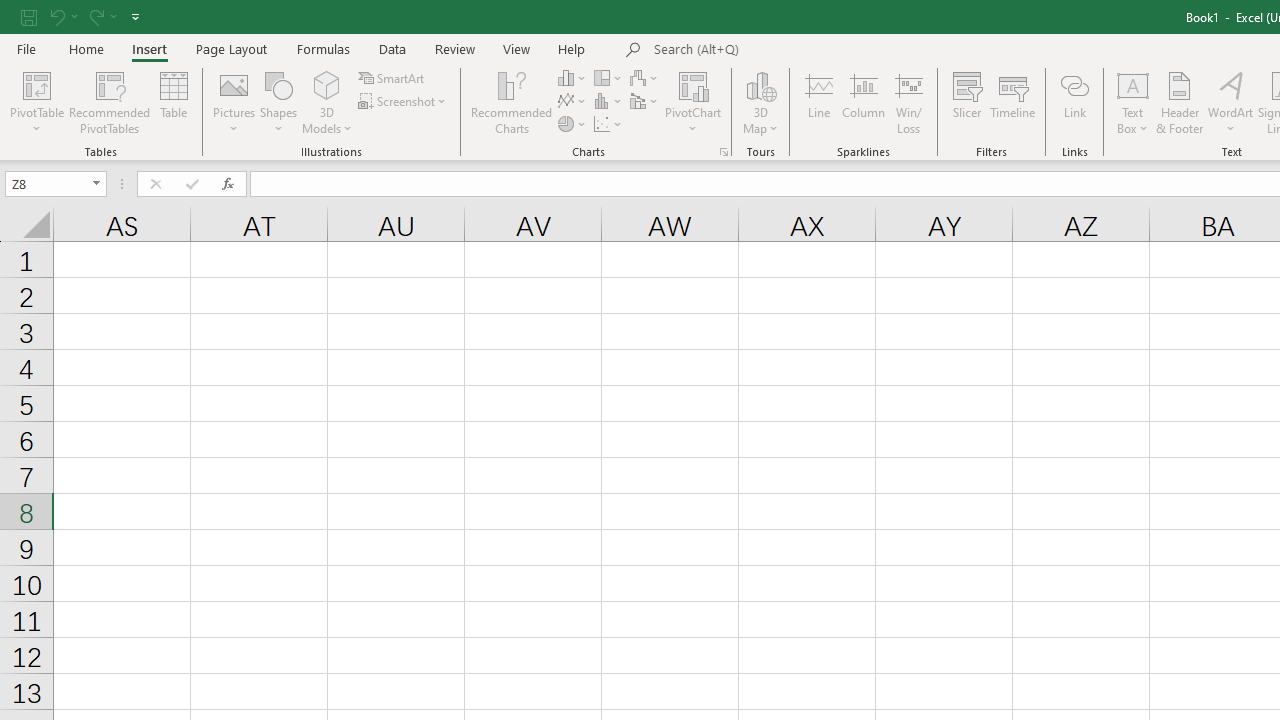  What do you see at coordinates (966, 102) in the screenshot?
I see `Slicer...` at bounding box center [966, 102].